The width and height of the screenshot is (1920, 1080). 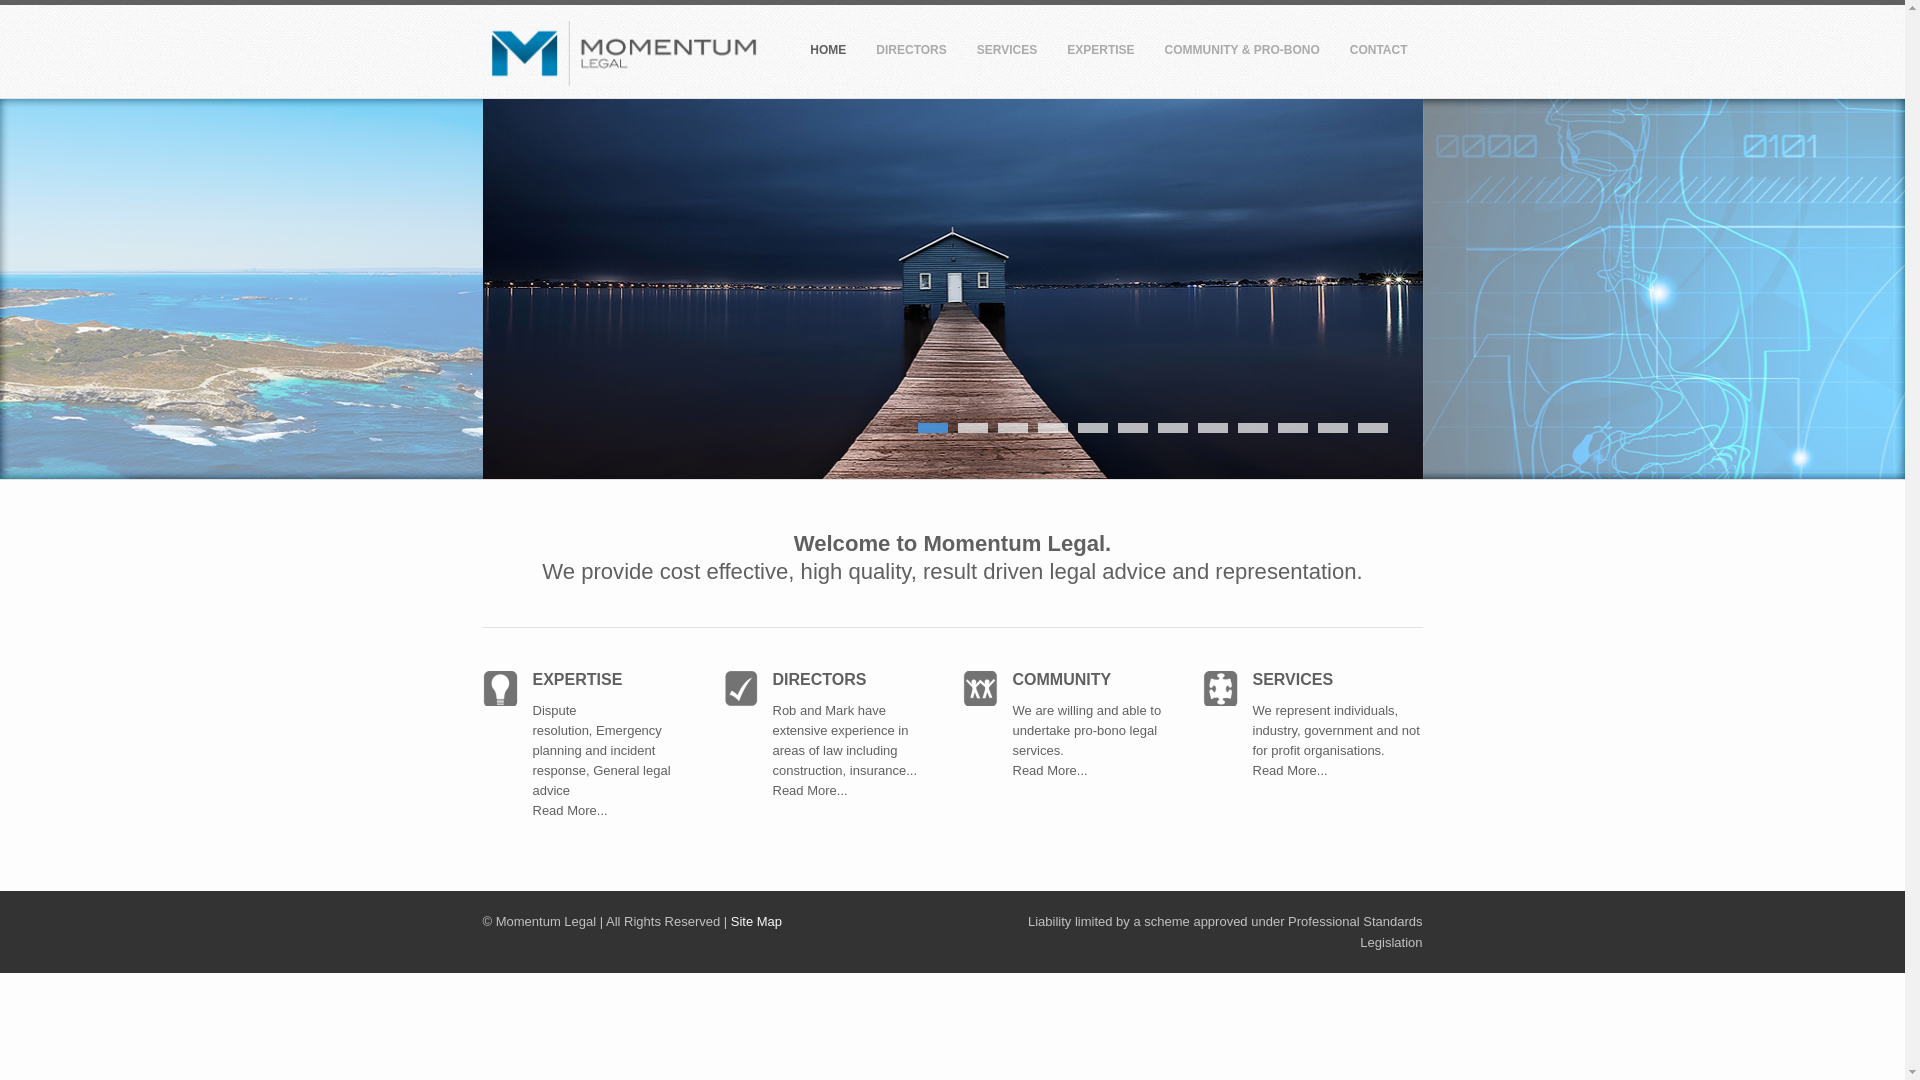 I want to click on Read More..., so click(x=1318, y=780).